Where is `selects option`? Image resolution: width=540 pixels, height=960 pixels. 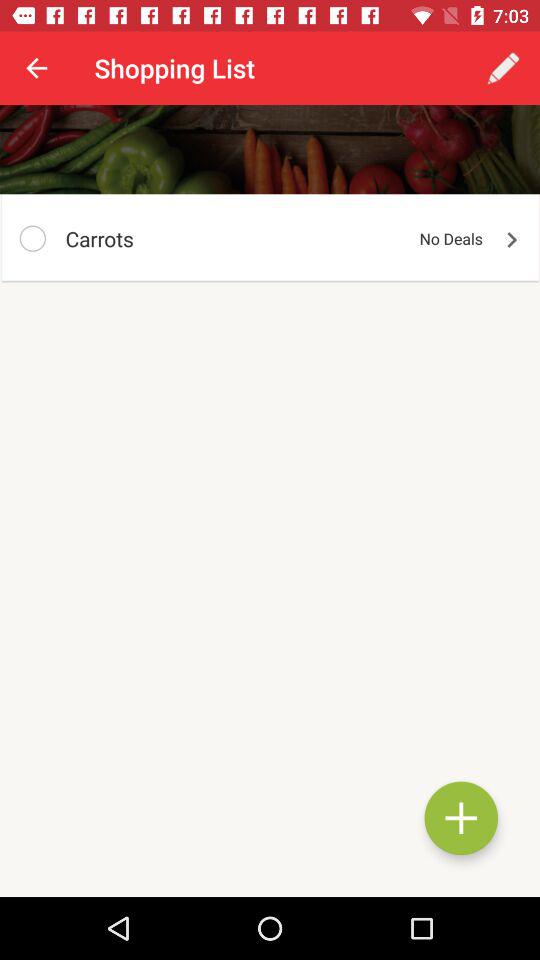
selects option is located at coordinates (32, 238).